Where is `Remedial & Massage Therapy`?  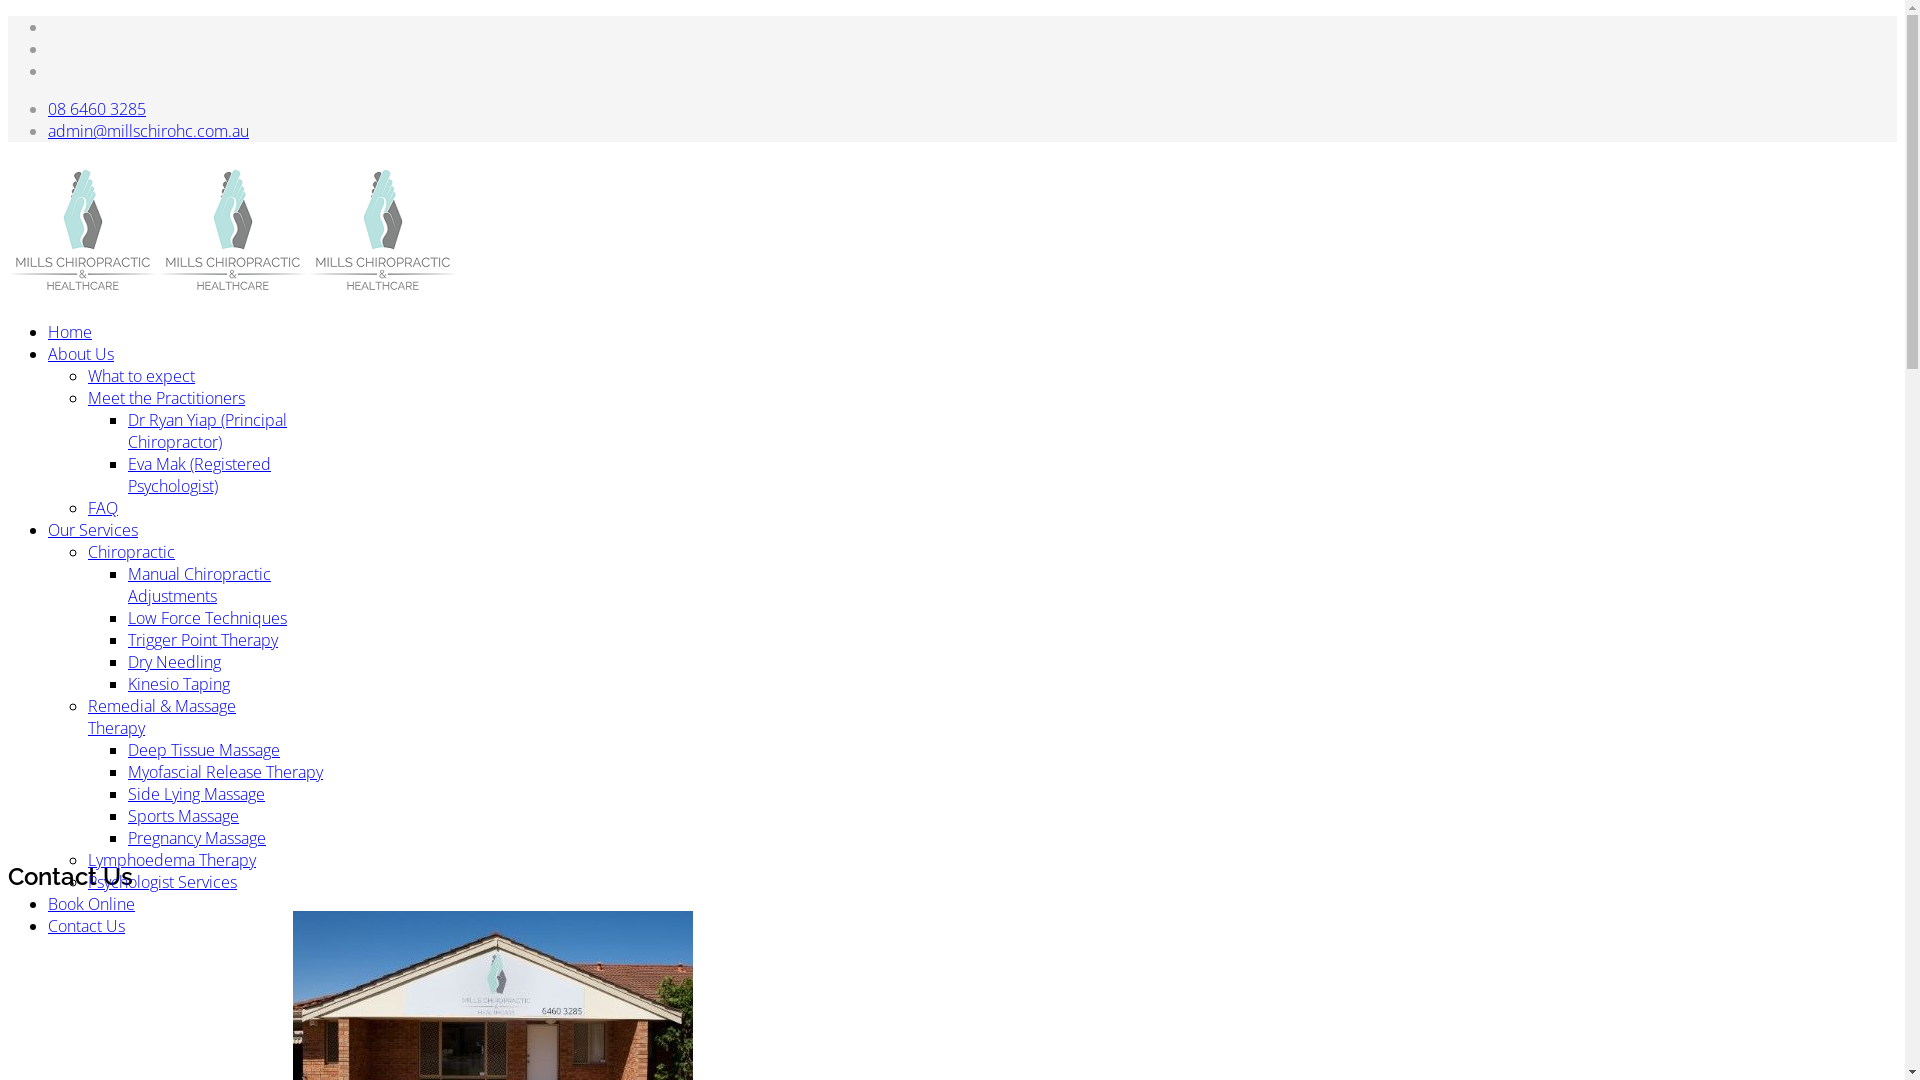 Remedial & Massage Therapy is located at coordinates (162, 717).